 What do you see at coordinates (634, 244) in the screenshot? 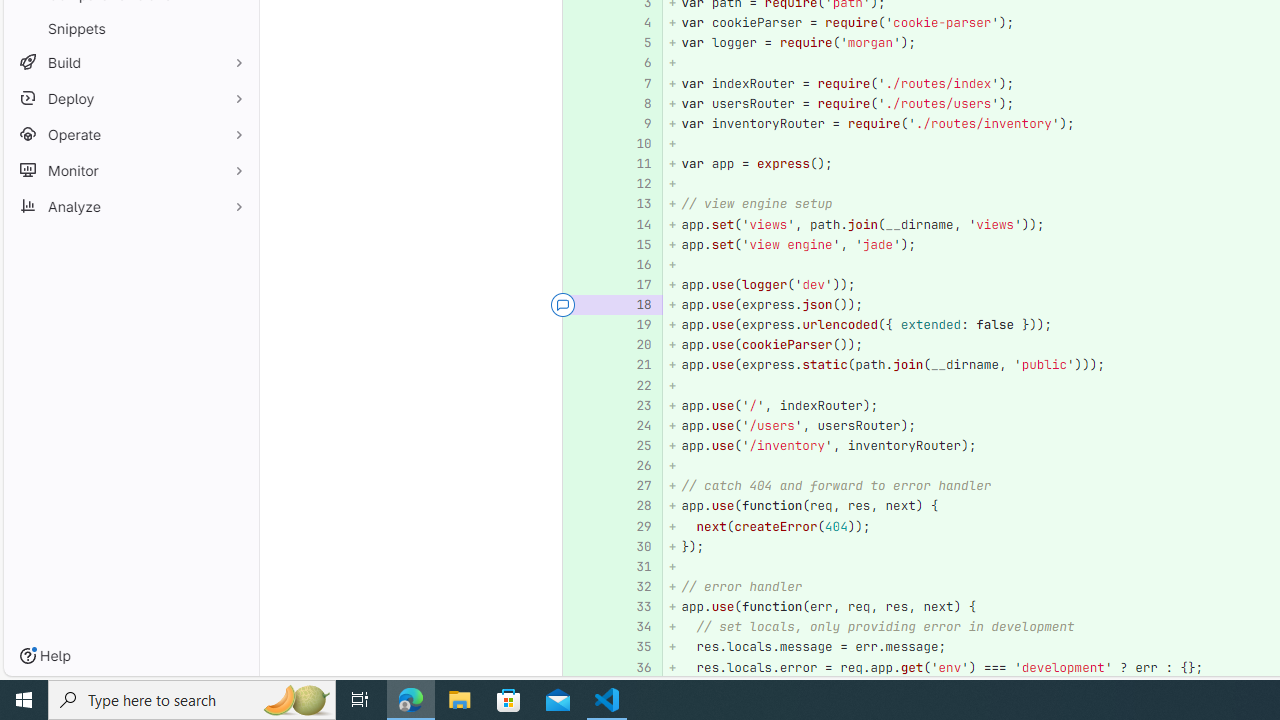
I see `15` at bounding box center [634, 244].